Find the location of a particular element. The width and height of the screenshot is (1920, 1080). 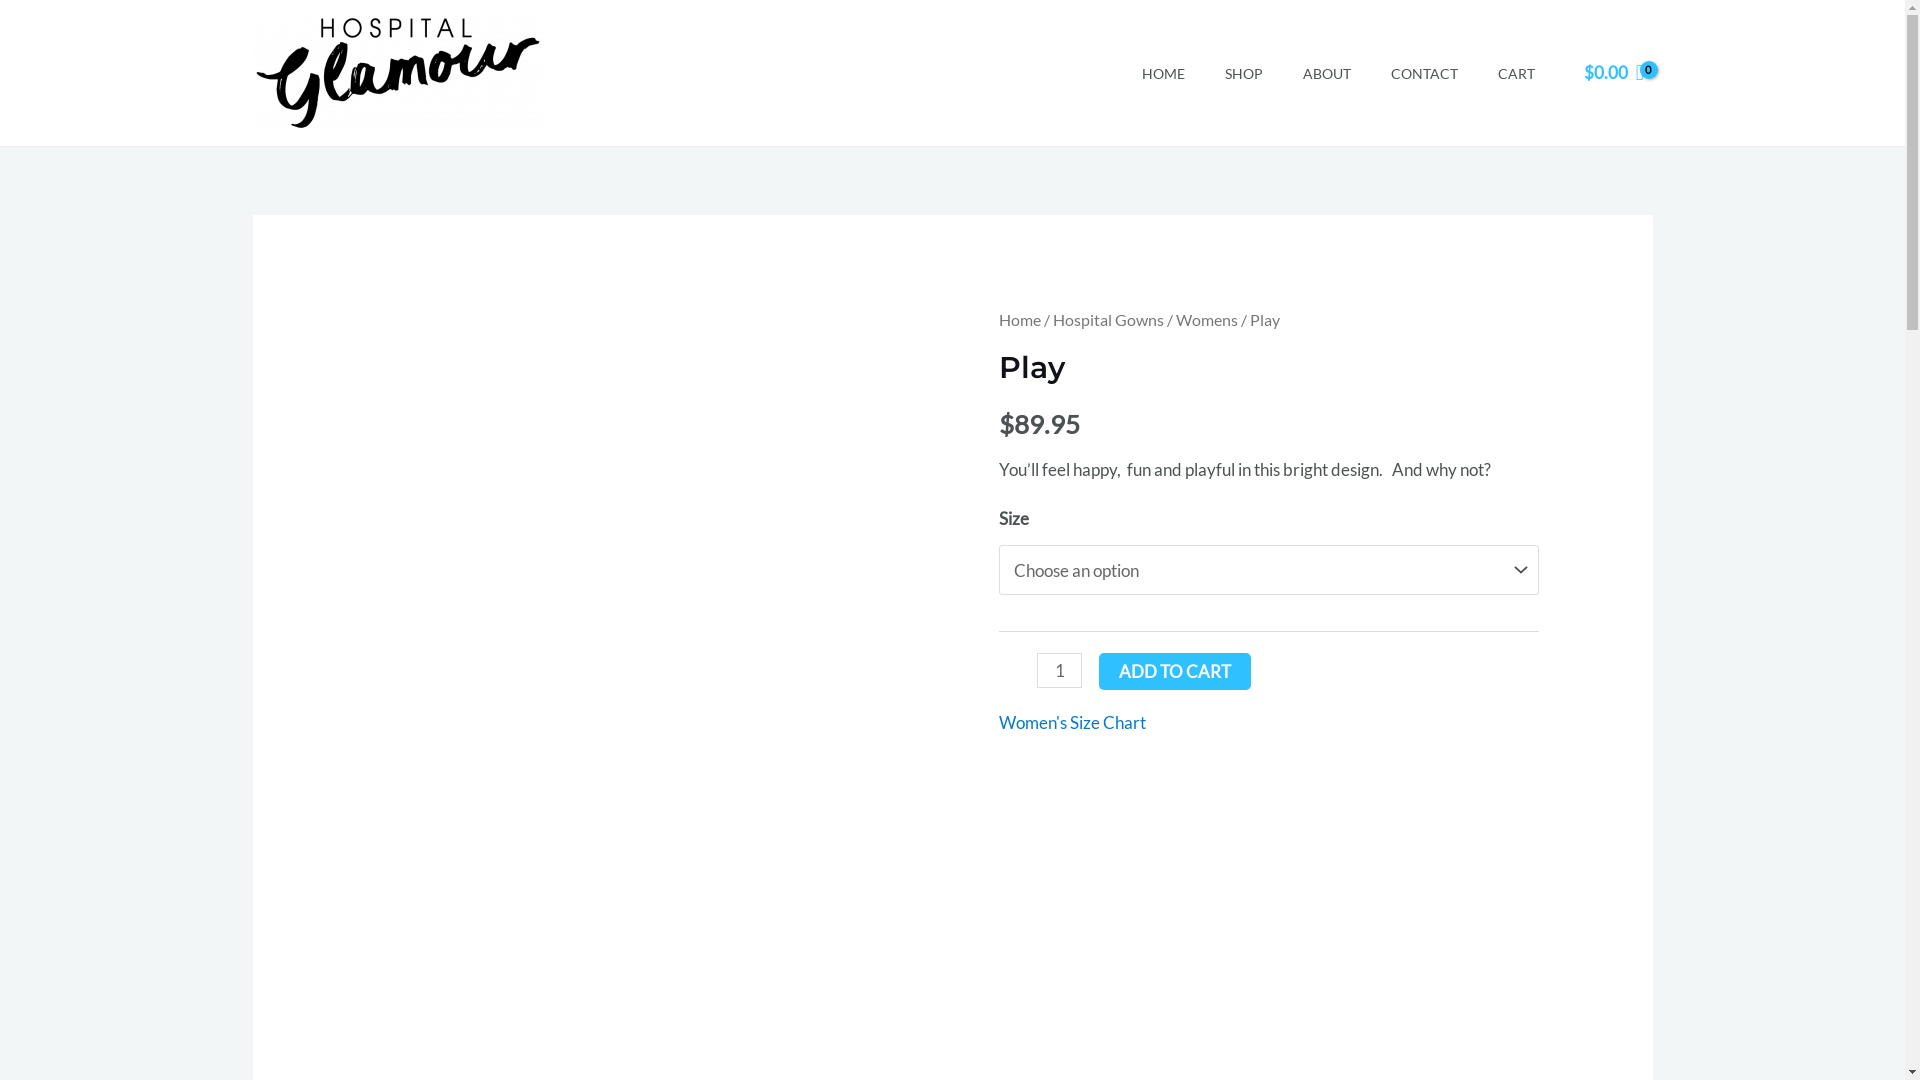

Home is located at coordinates (1020, 320).